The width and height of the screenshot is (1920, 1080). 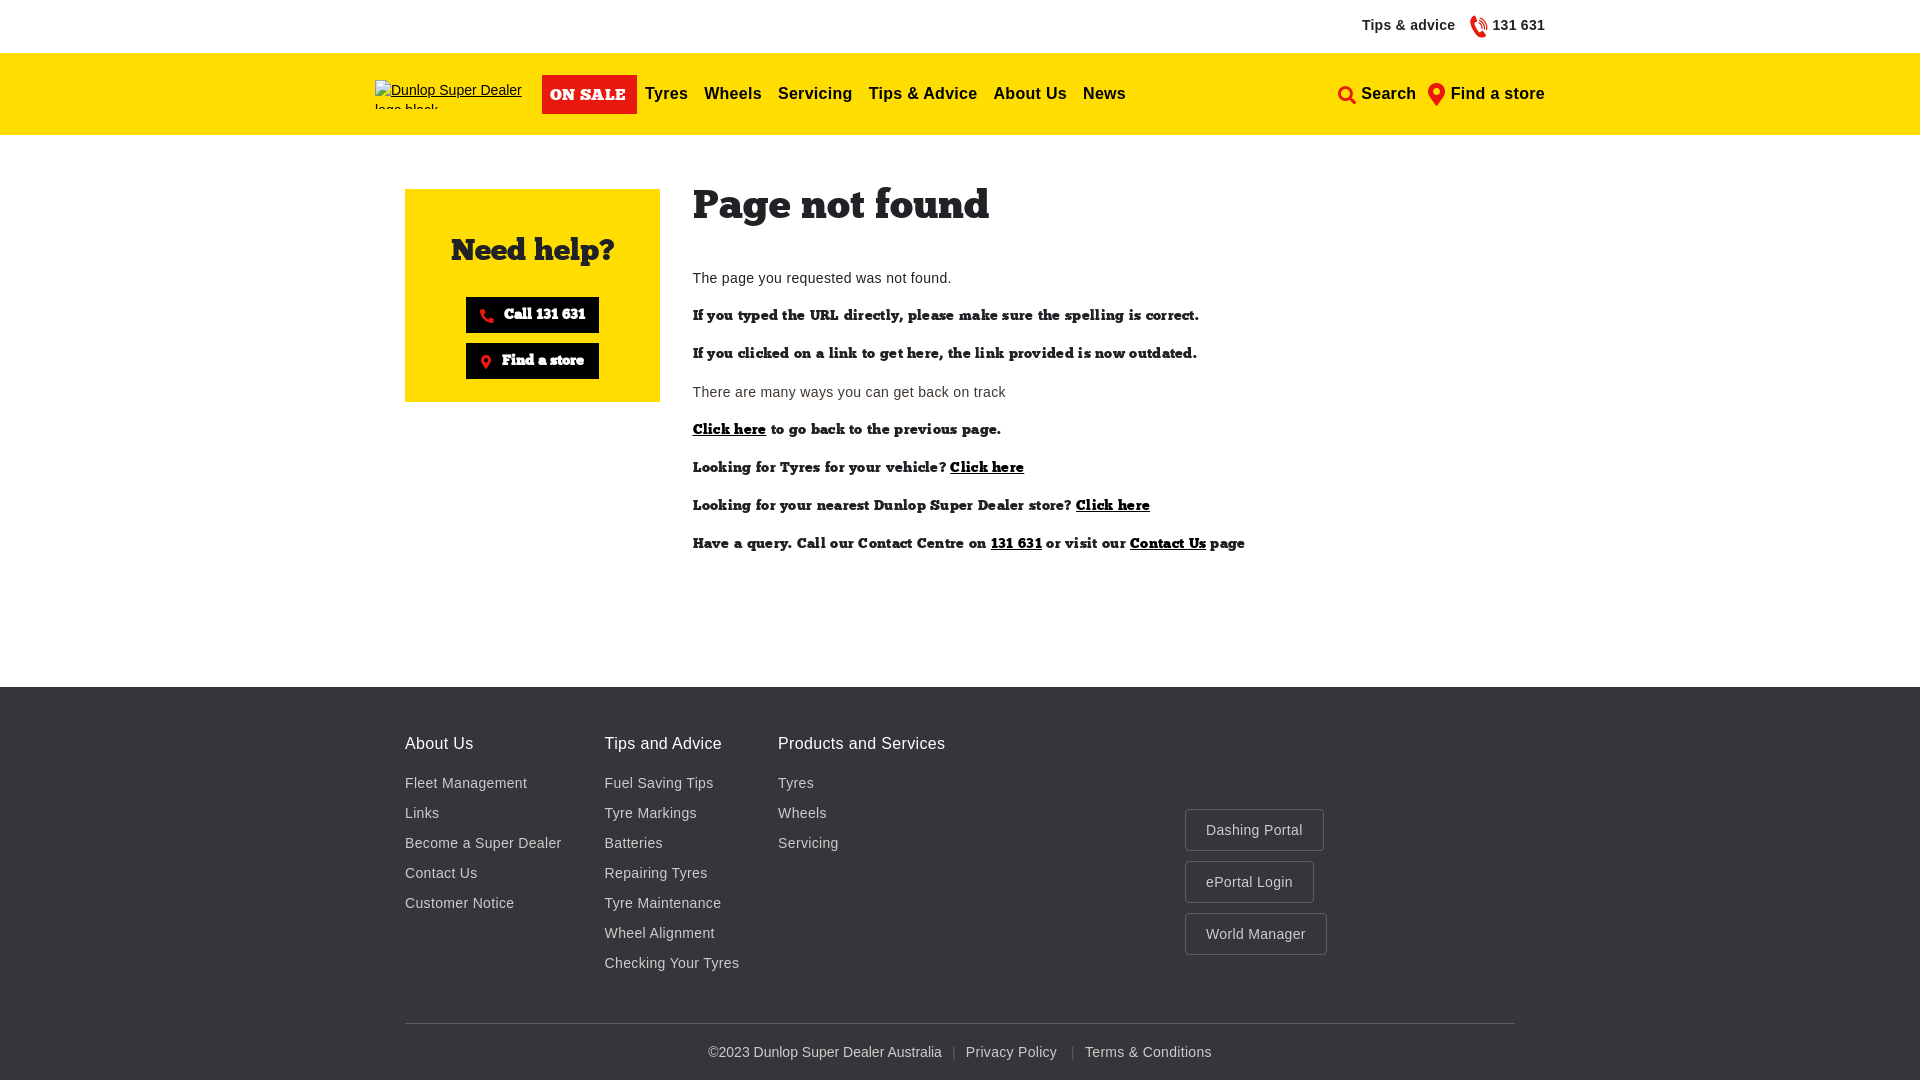 I want to click on Contact Us, so click(x=442, y=873).